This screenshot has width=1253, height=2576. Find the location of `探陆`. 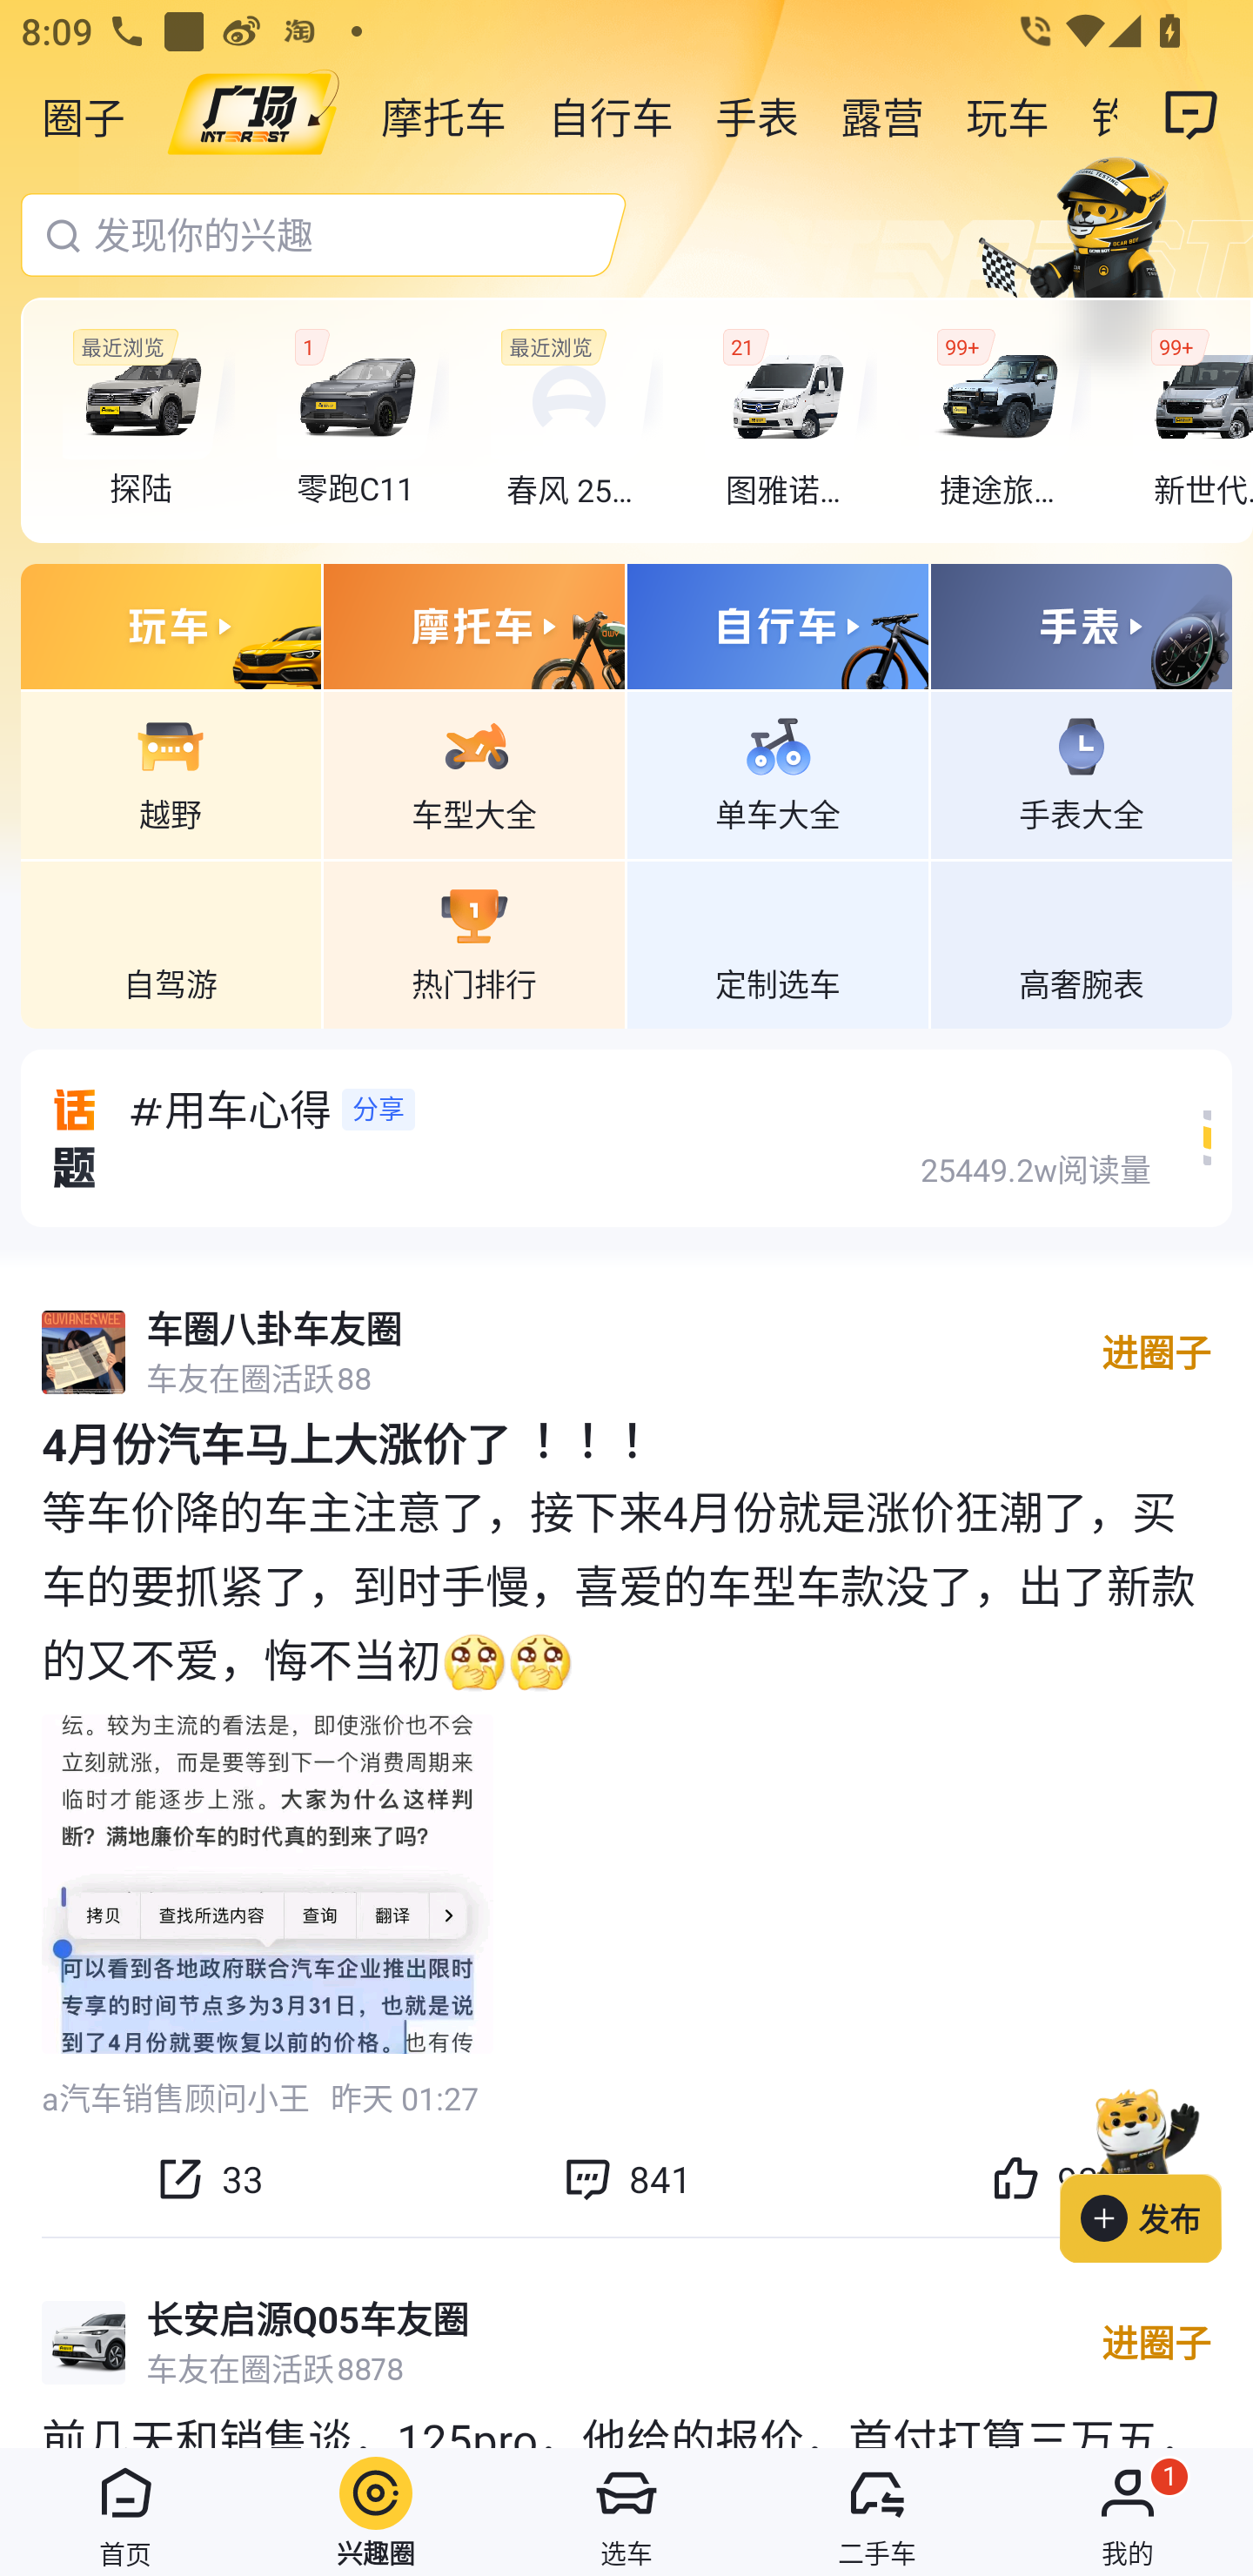

探陆 is located at coordinates (149, 421).